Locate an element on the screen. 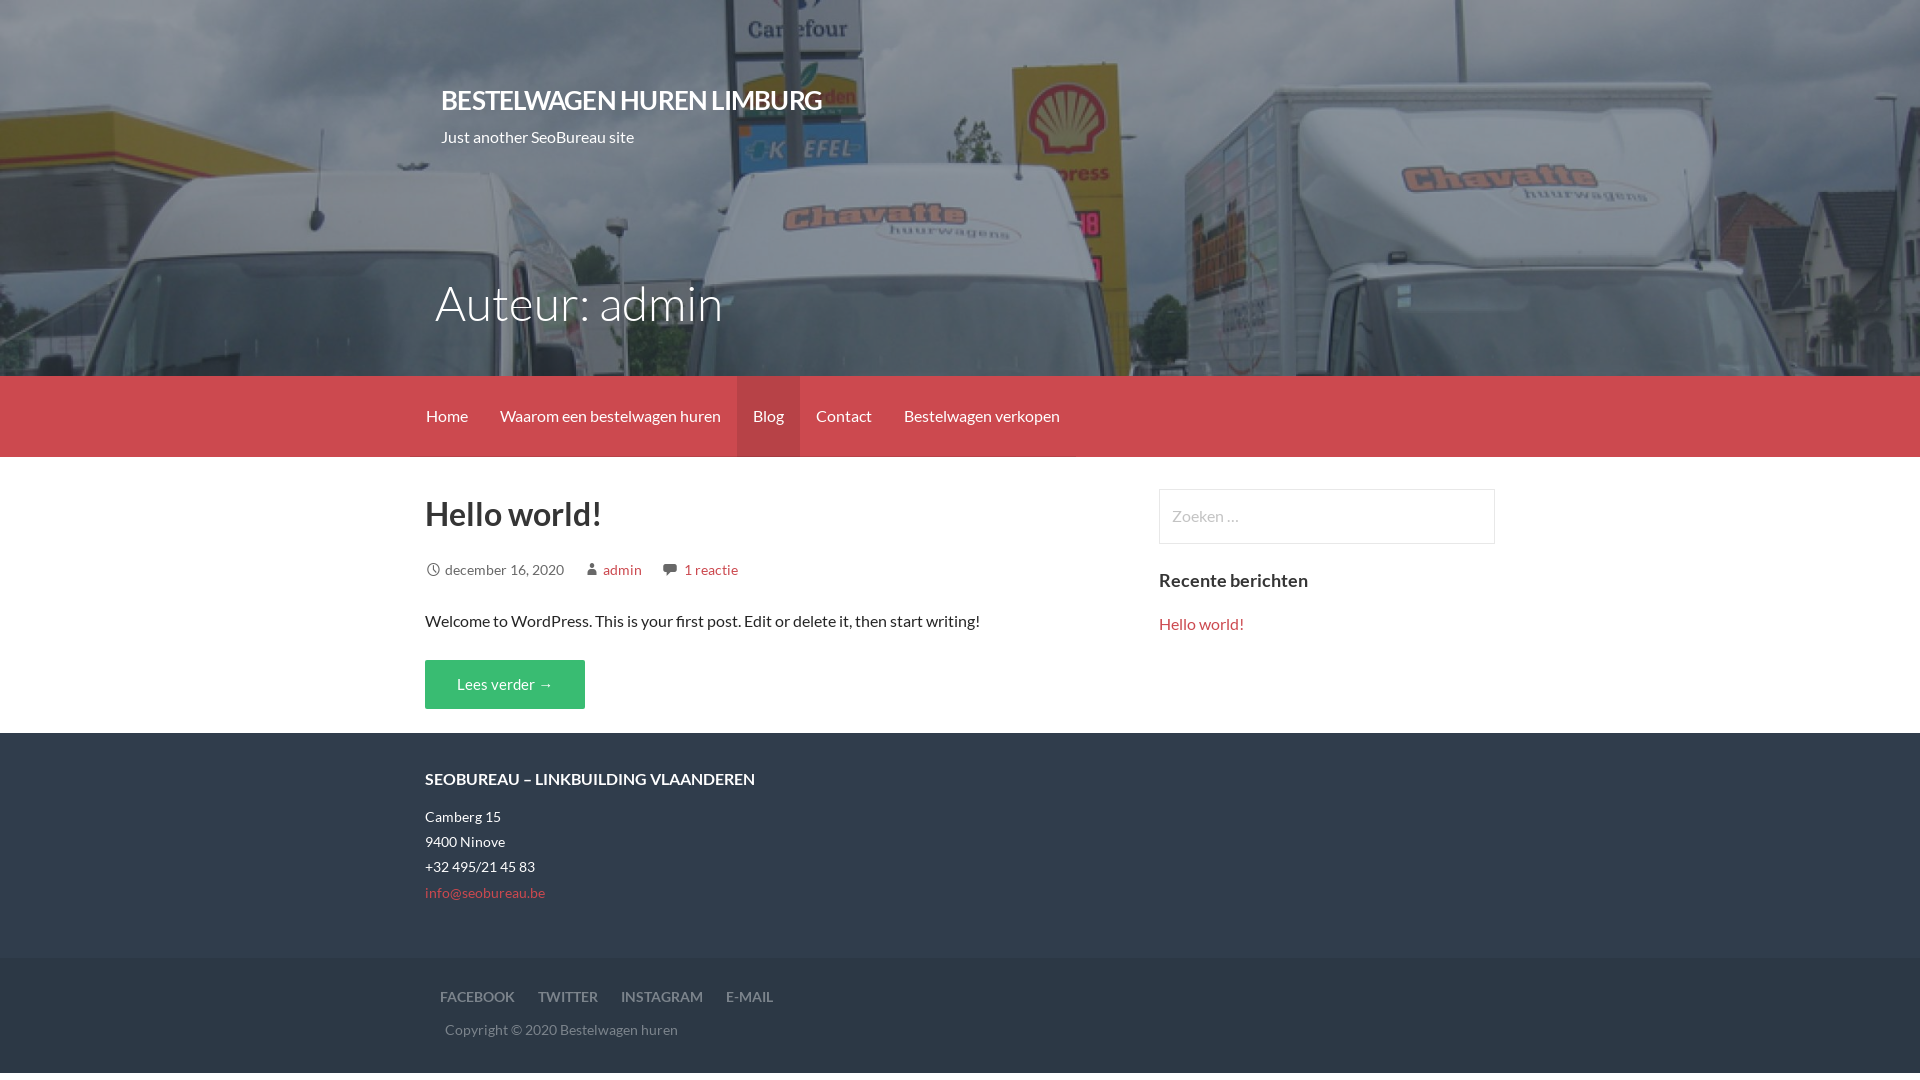 The height and width of the screenshot is (1080, 1920). info@seobureau.be is located at coordinates (485, 892).